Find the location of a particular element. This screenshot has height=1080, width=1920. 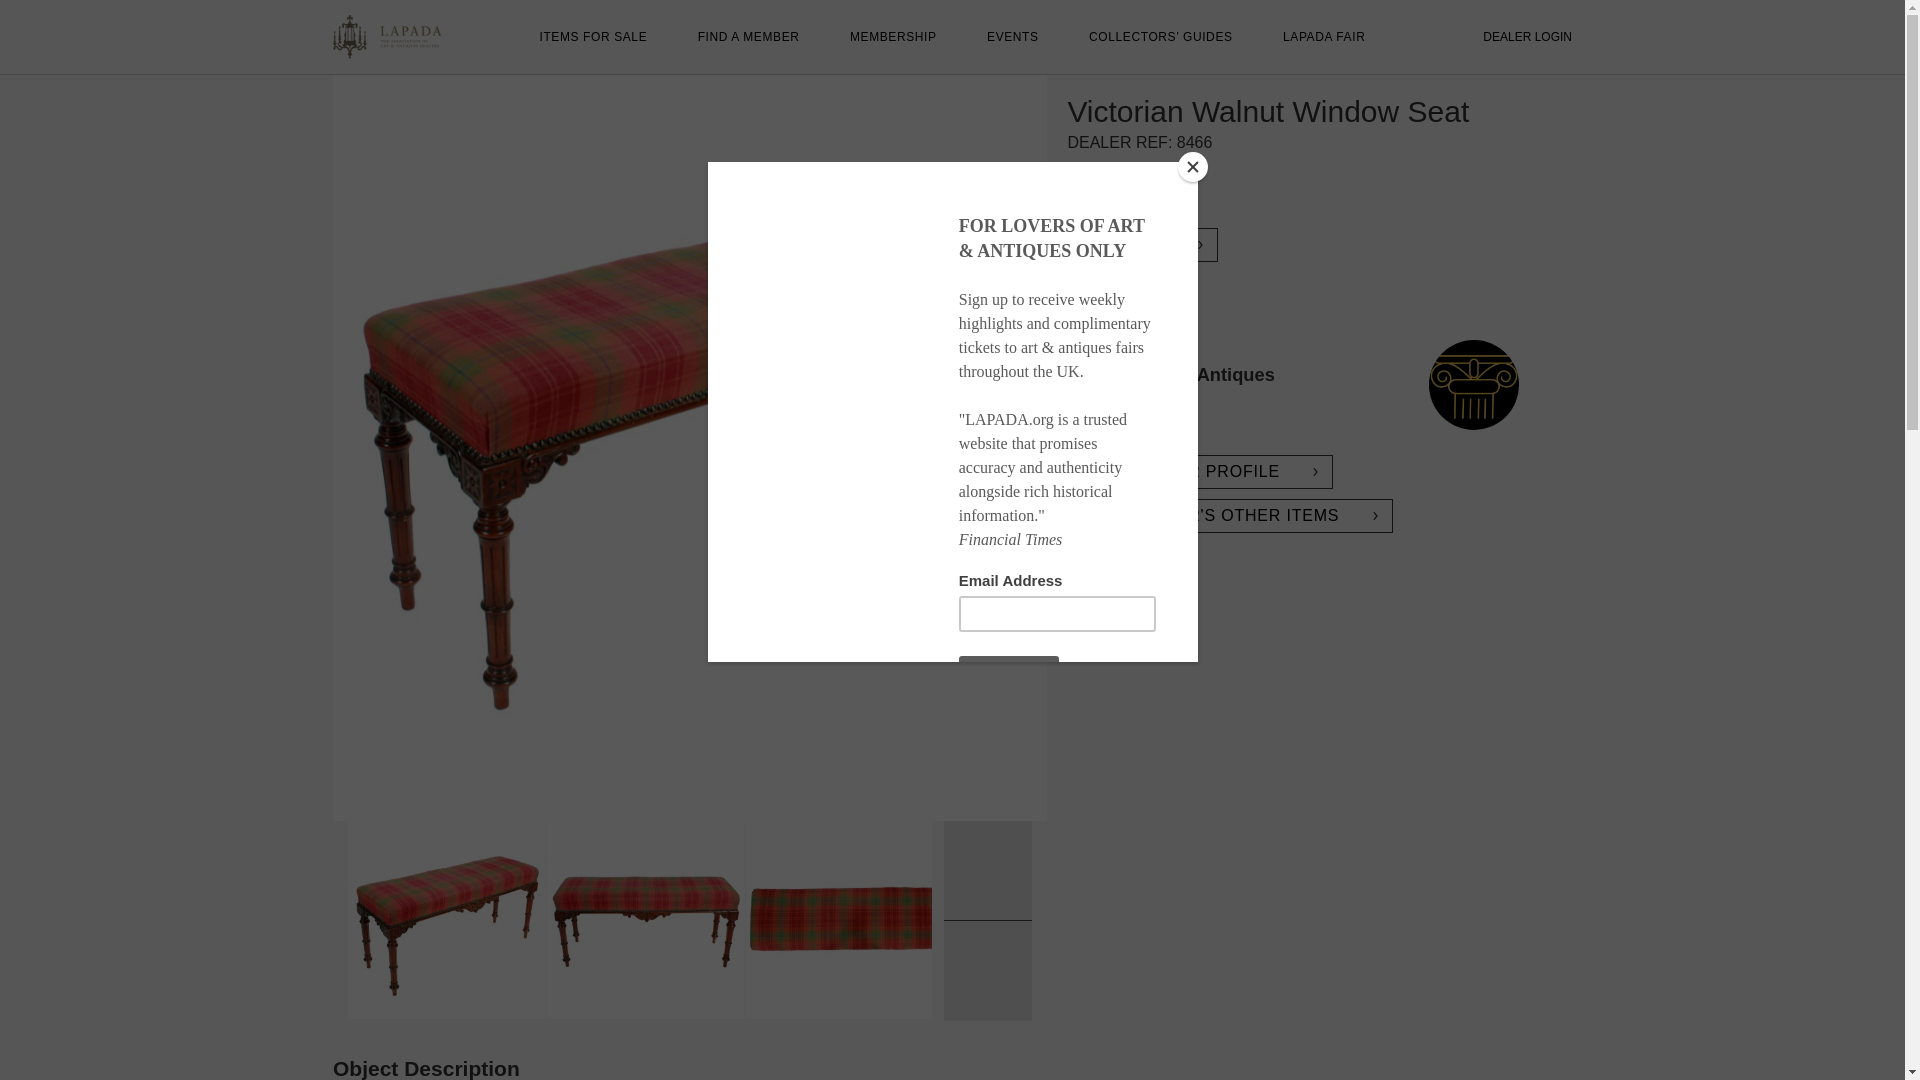

EVENTS is located at coordinates (1012, 37).